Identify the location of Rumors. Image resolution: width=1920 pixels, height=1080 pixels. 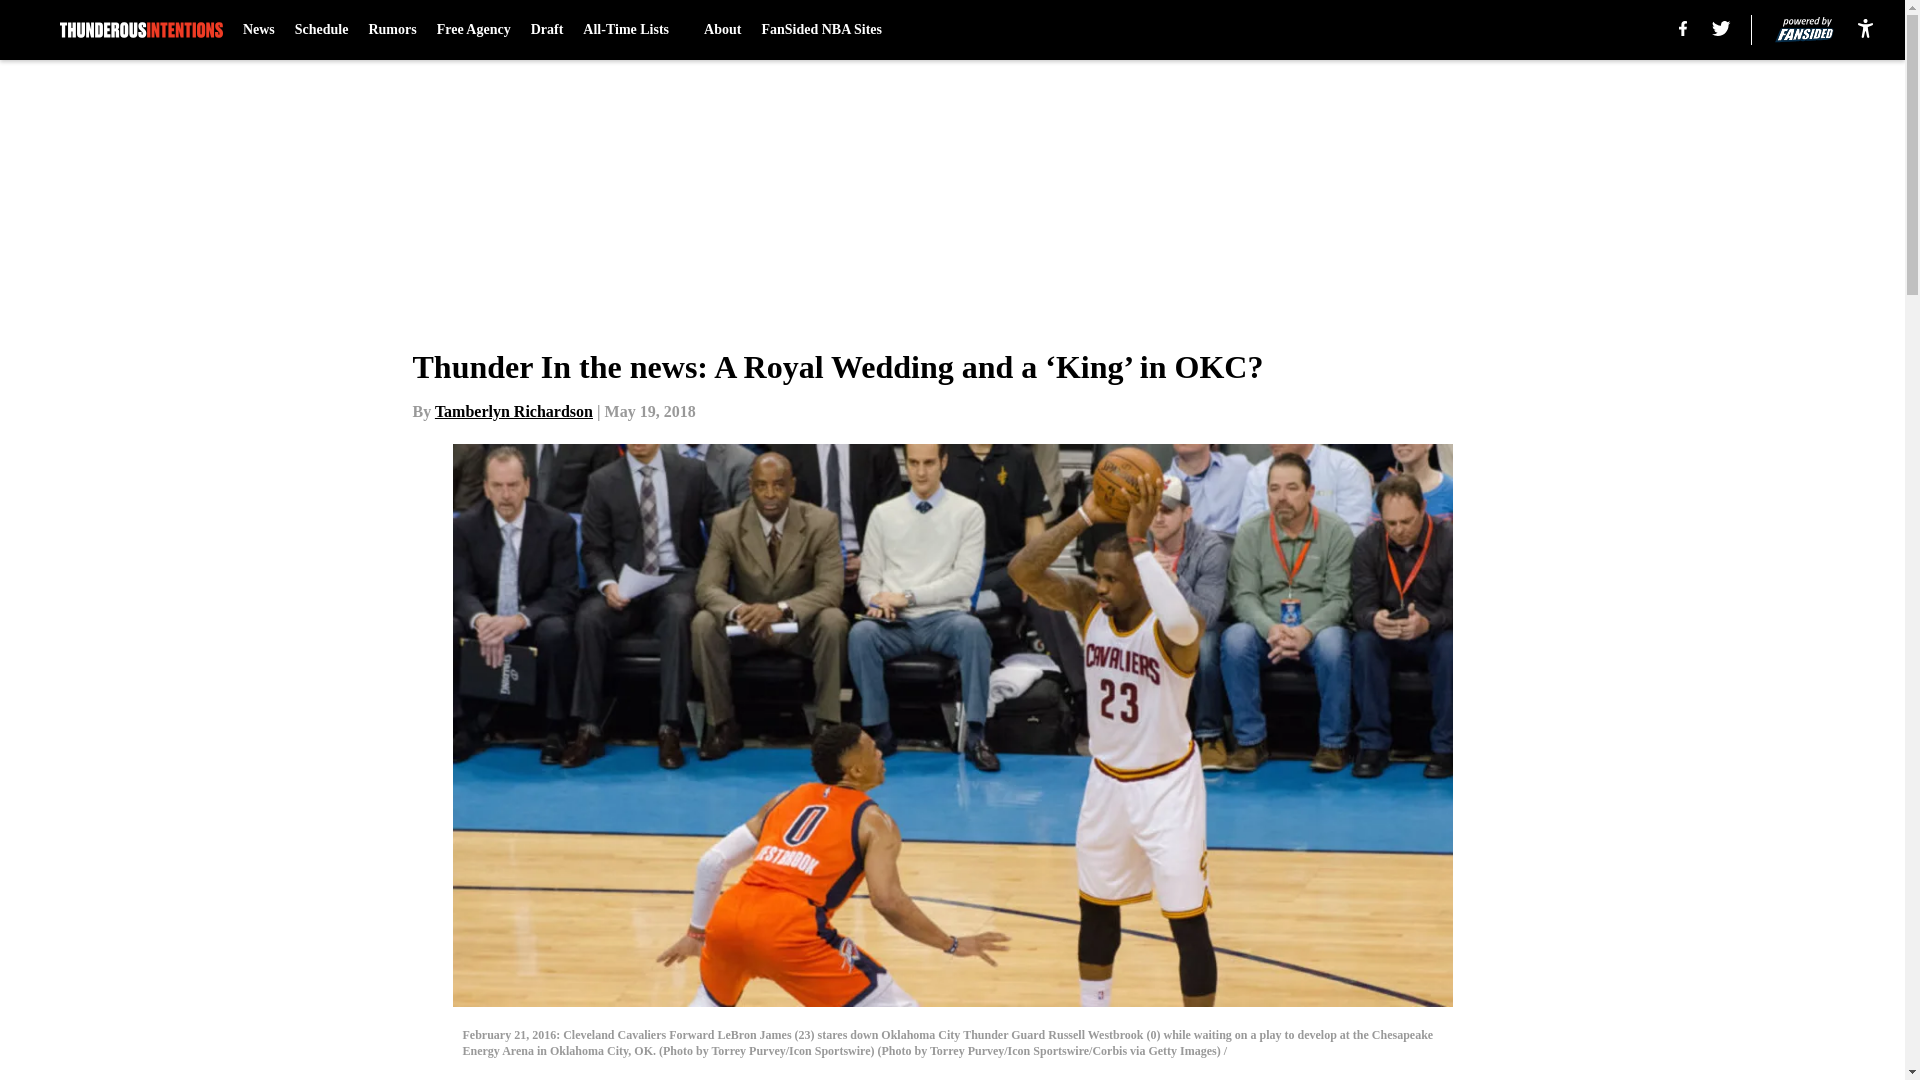
(392, 30).